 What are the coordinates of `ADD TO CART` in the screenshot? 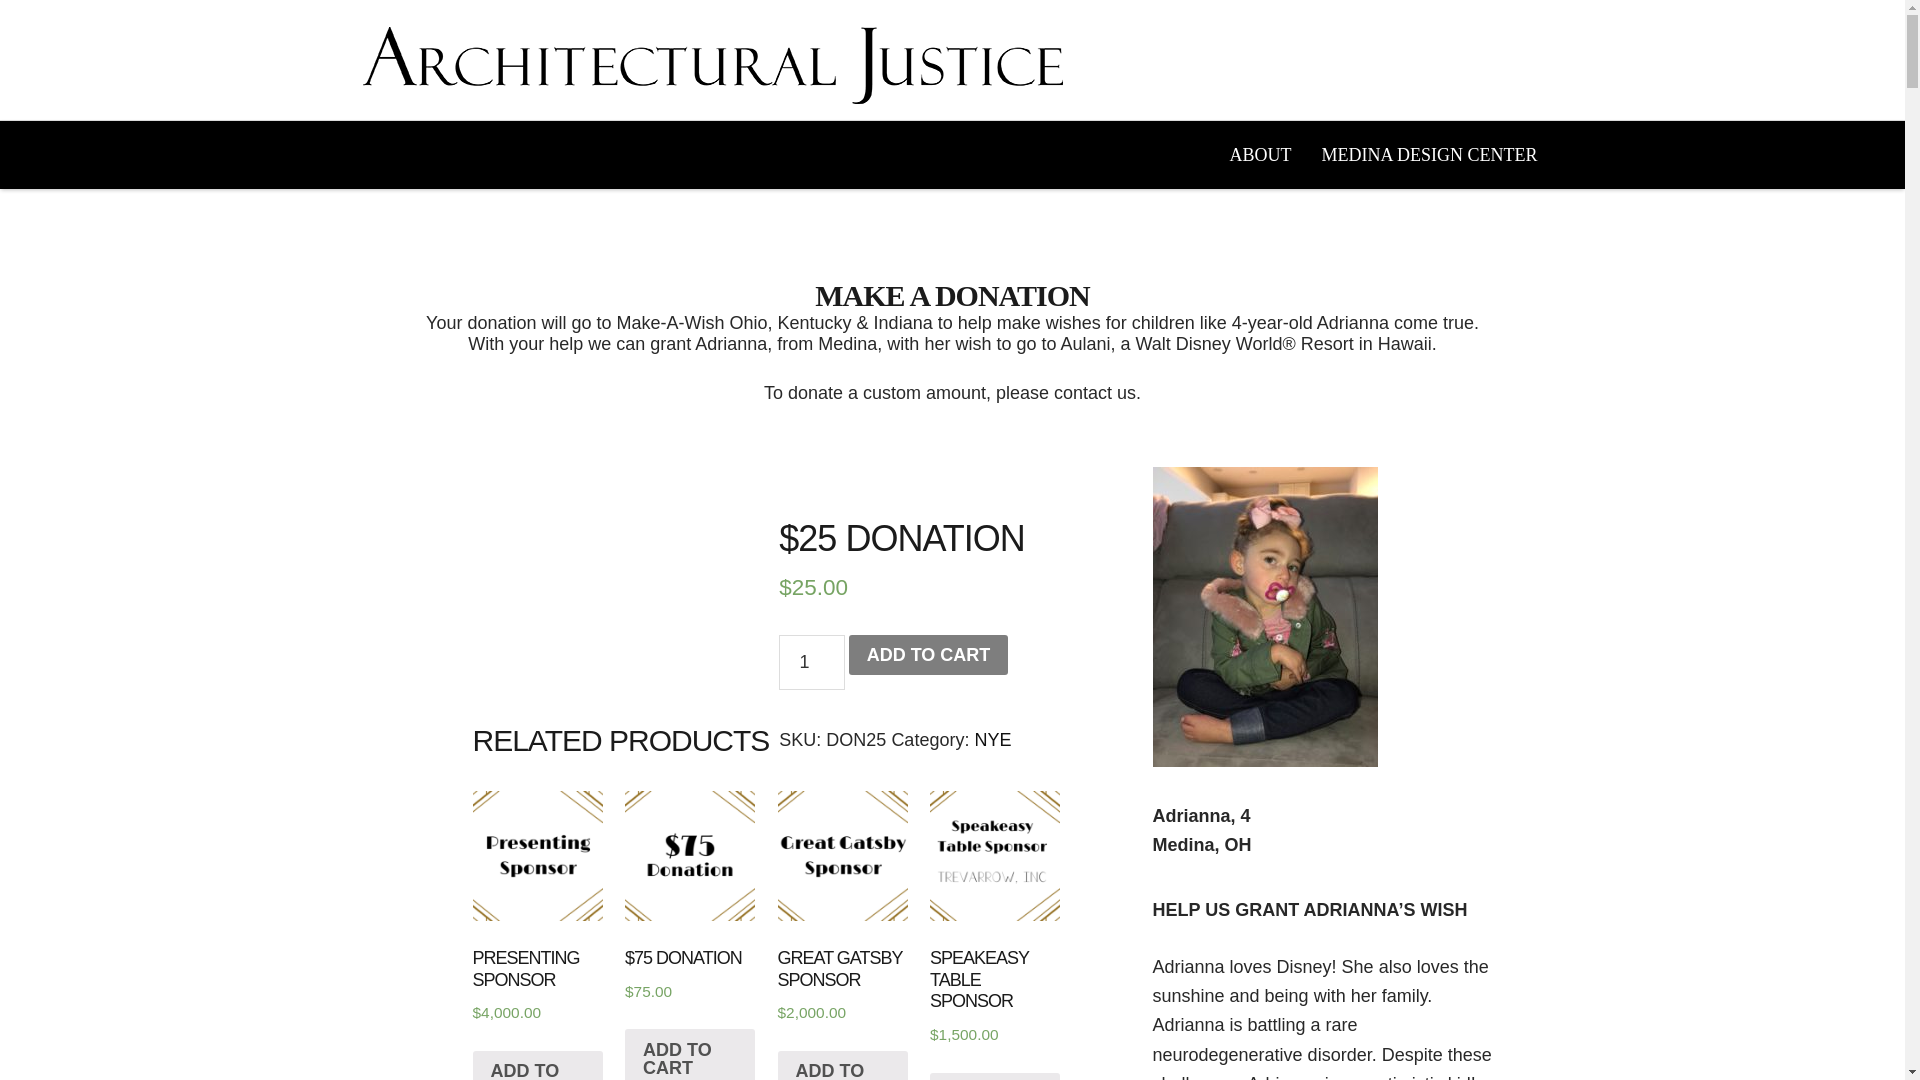 It's located at (690, 1054).